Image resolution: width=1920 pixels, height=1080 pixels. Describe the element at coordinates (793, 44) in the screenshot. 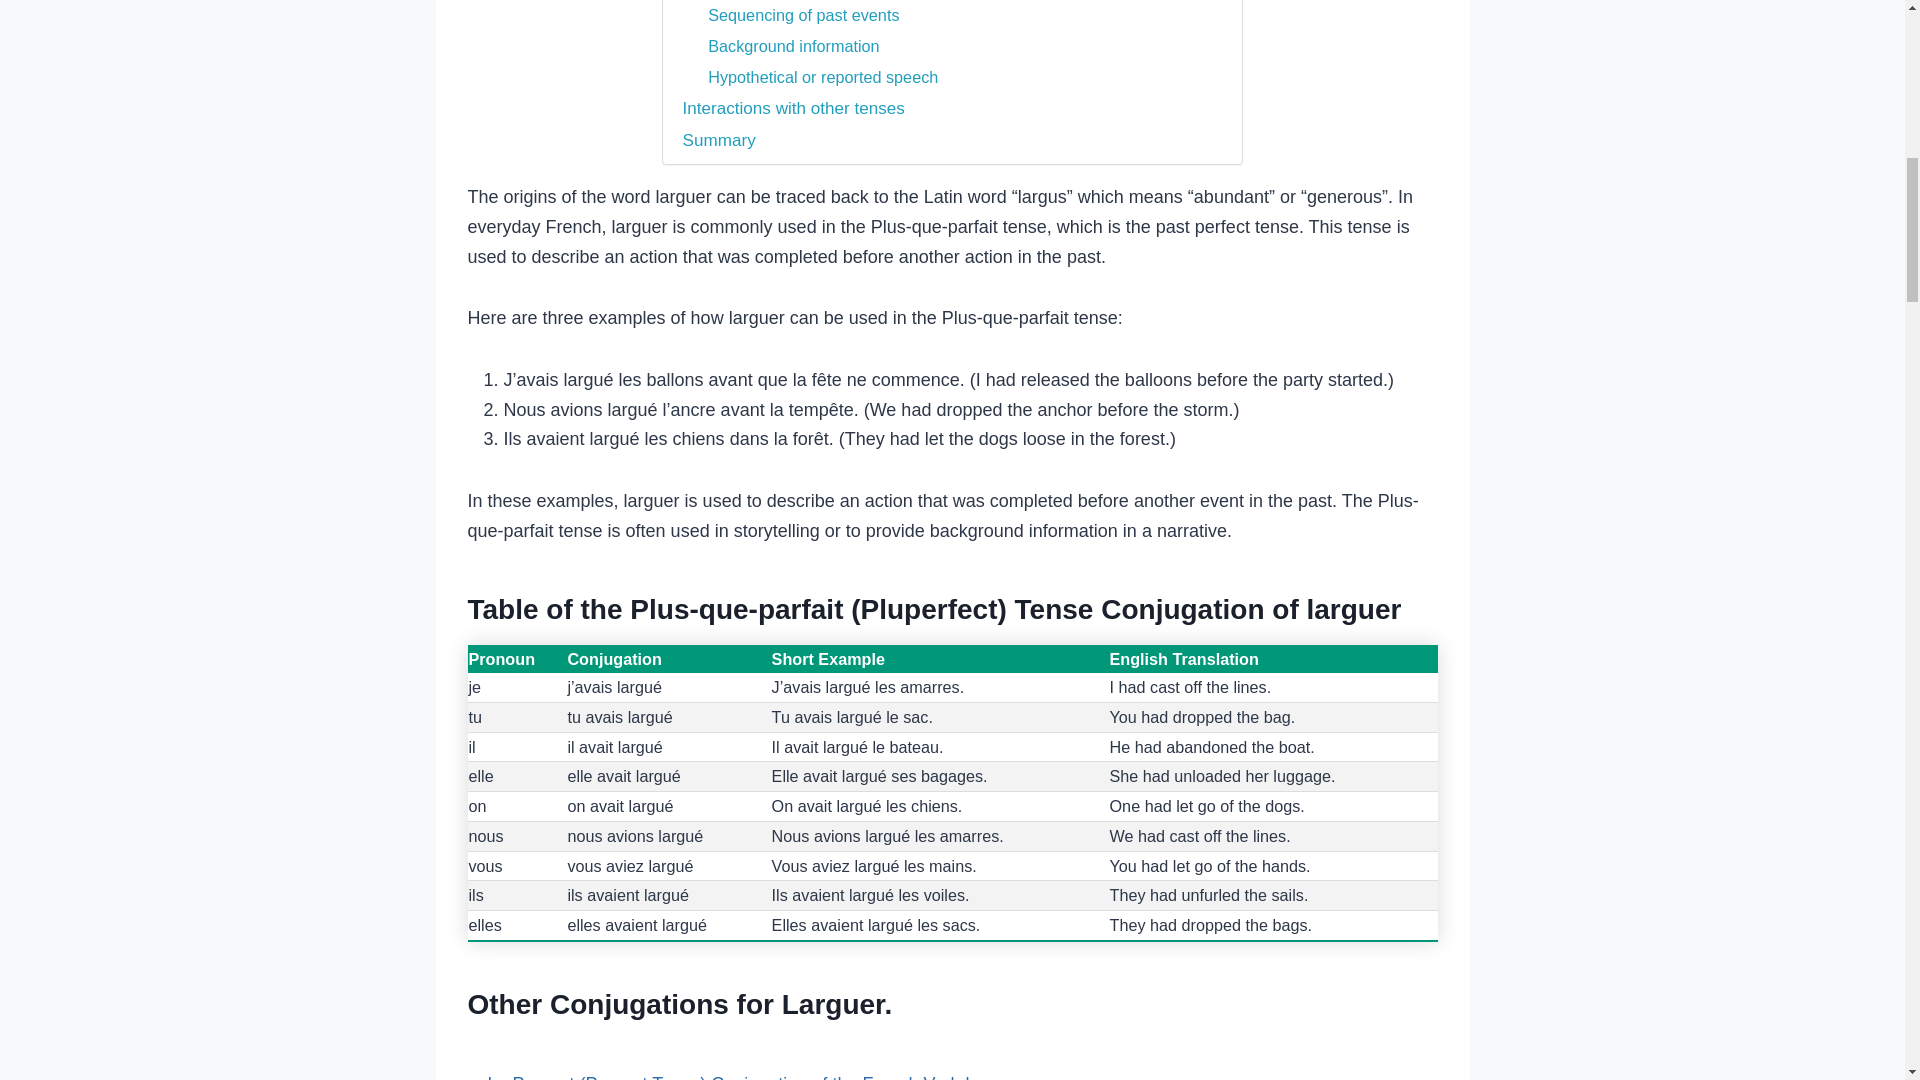

I see `Background information` at that location.